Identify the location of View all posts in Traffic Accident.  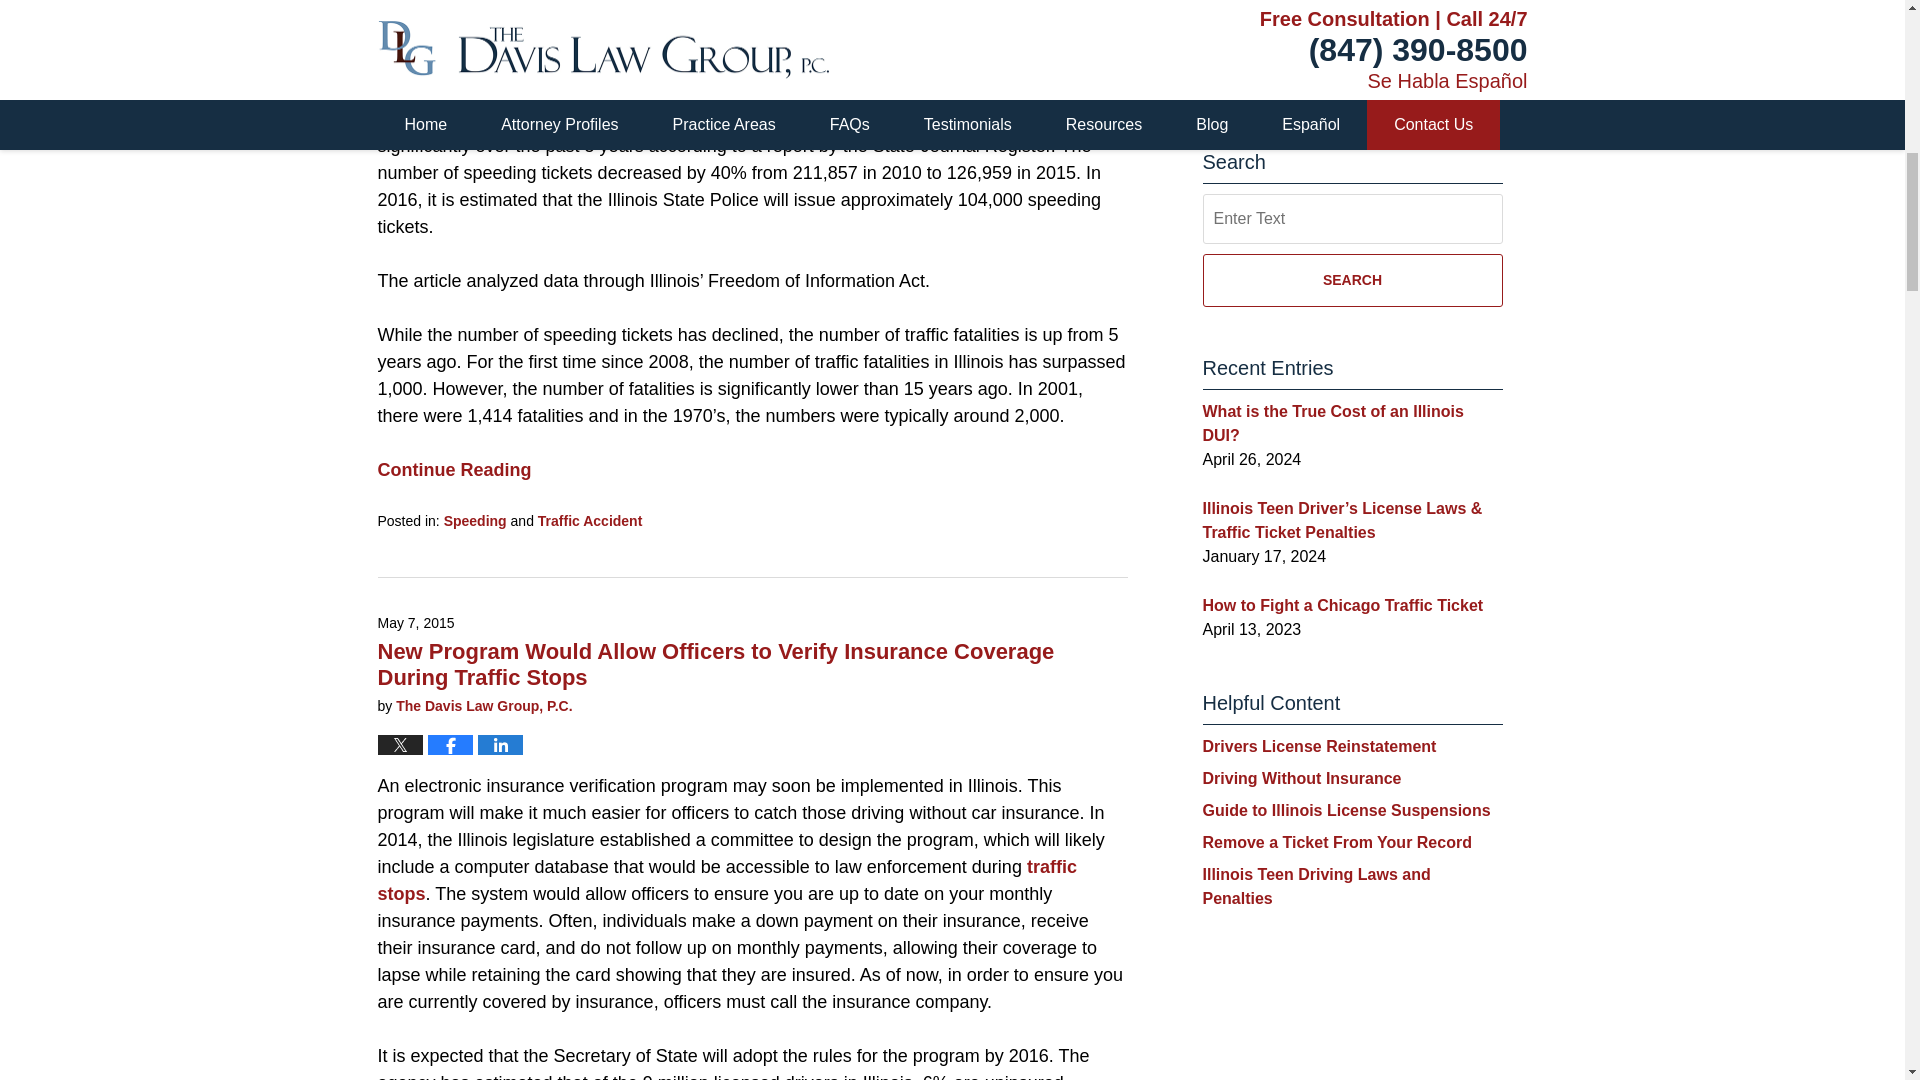
(590, 521).